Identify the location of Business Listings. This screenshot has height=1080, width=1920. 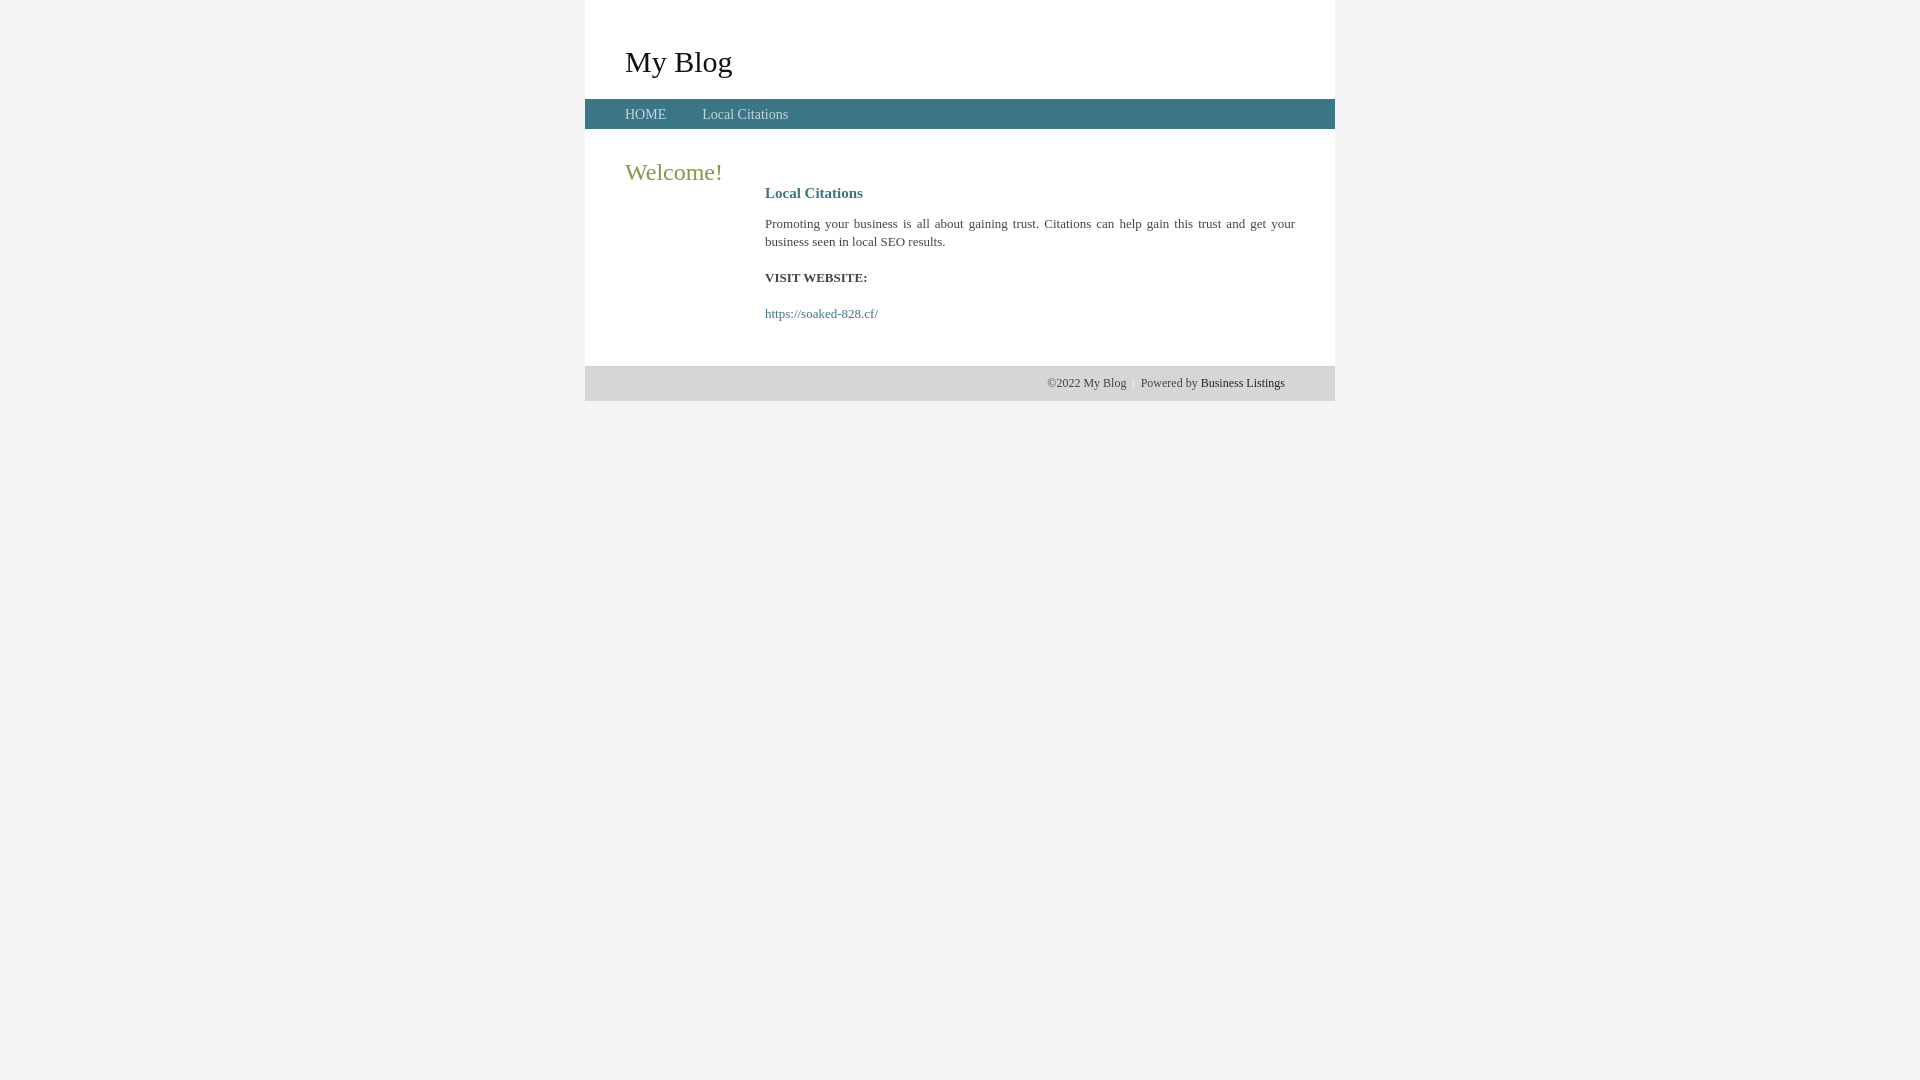
(1243, 383).